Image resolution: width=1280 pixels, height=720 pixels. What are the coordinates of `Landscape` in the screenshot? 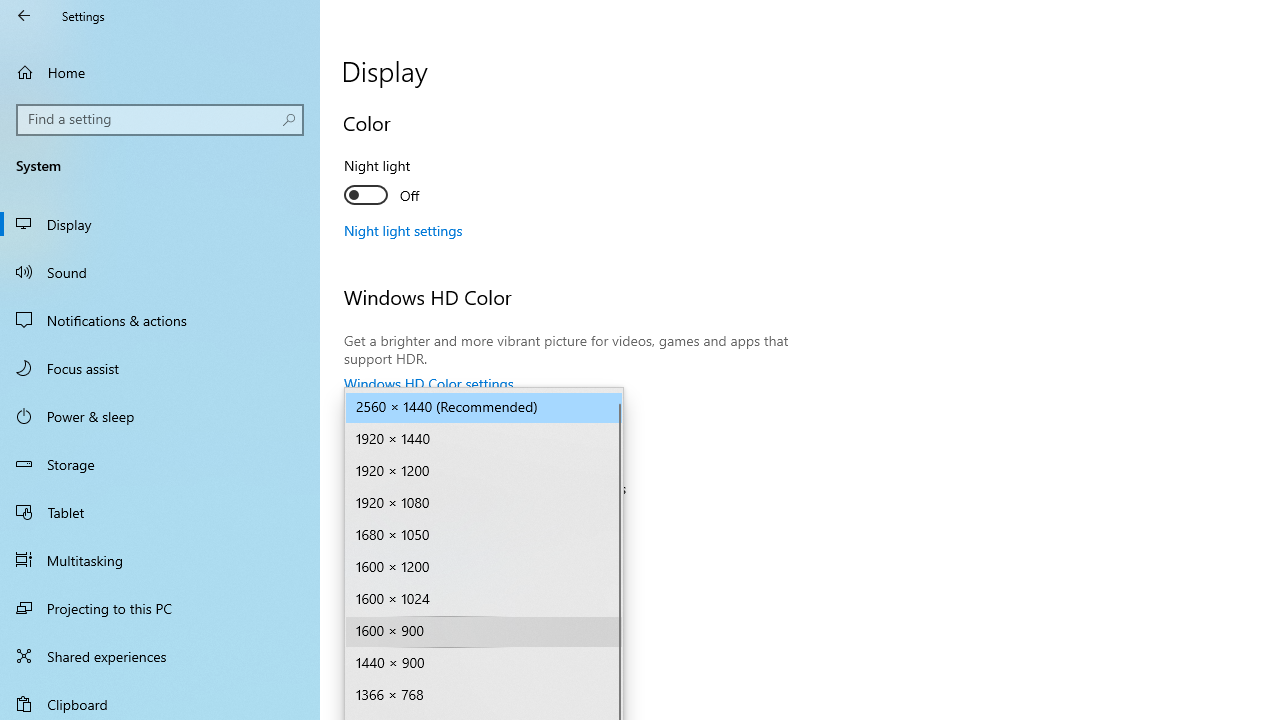 It's located at (473, 702).